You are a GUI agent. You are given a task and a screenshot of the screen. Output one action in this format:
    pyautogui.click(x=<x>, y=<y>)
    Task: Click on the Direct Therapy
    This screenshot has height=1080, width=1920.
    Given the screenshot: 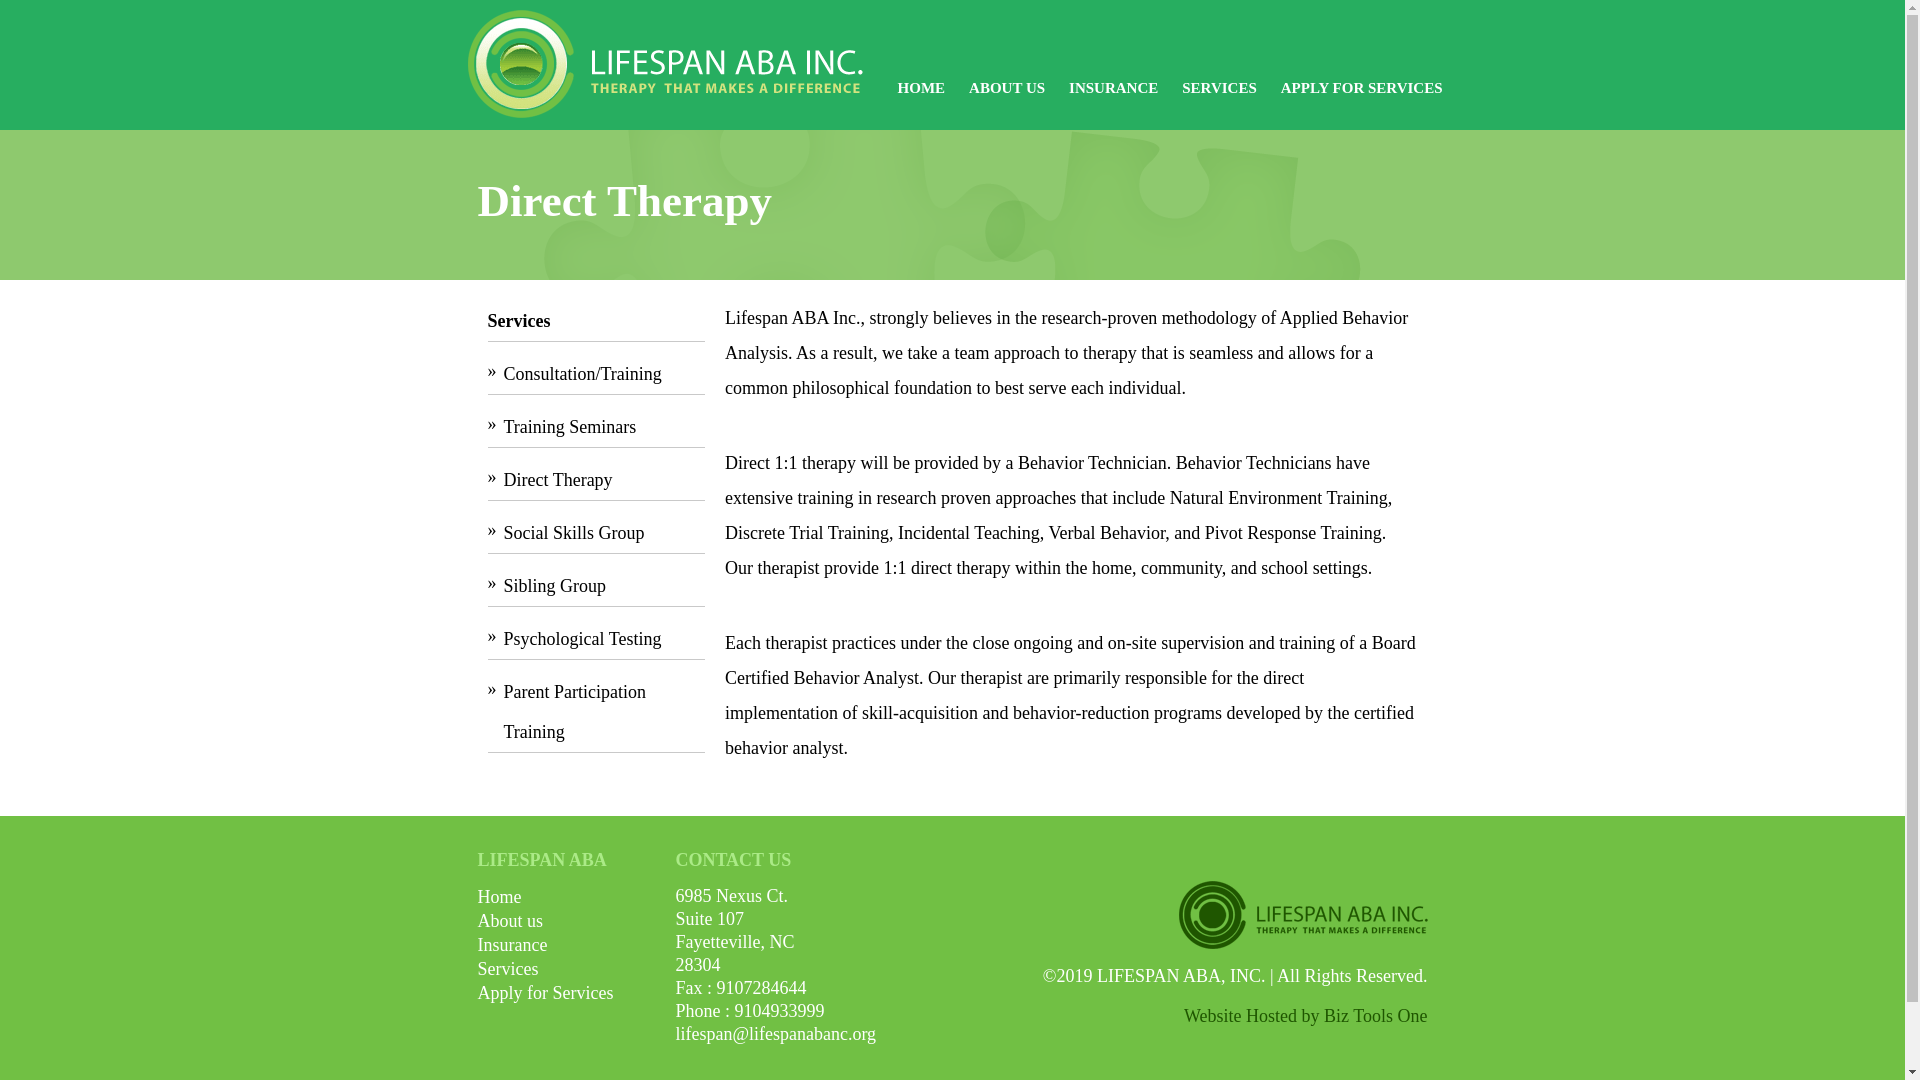 What is the action you would take?
    pyautogui.click(x=604, y=480)
    